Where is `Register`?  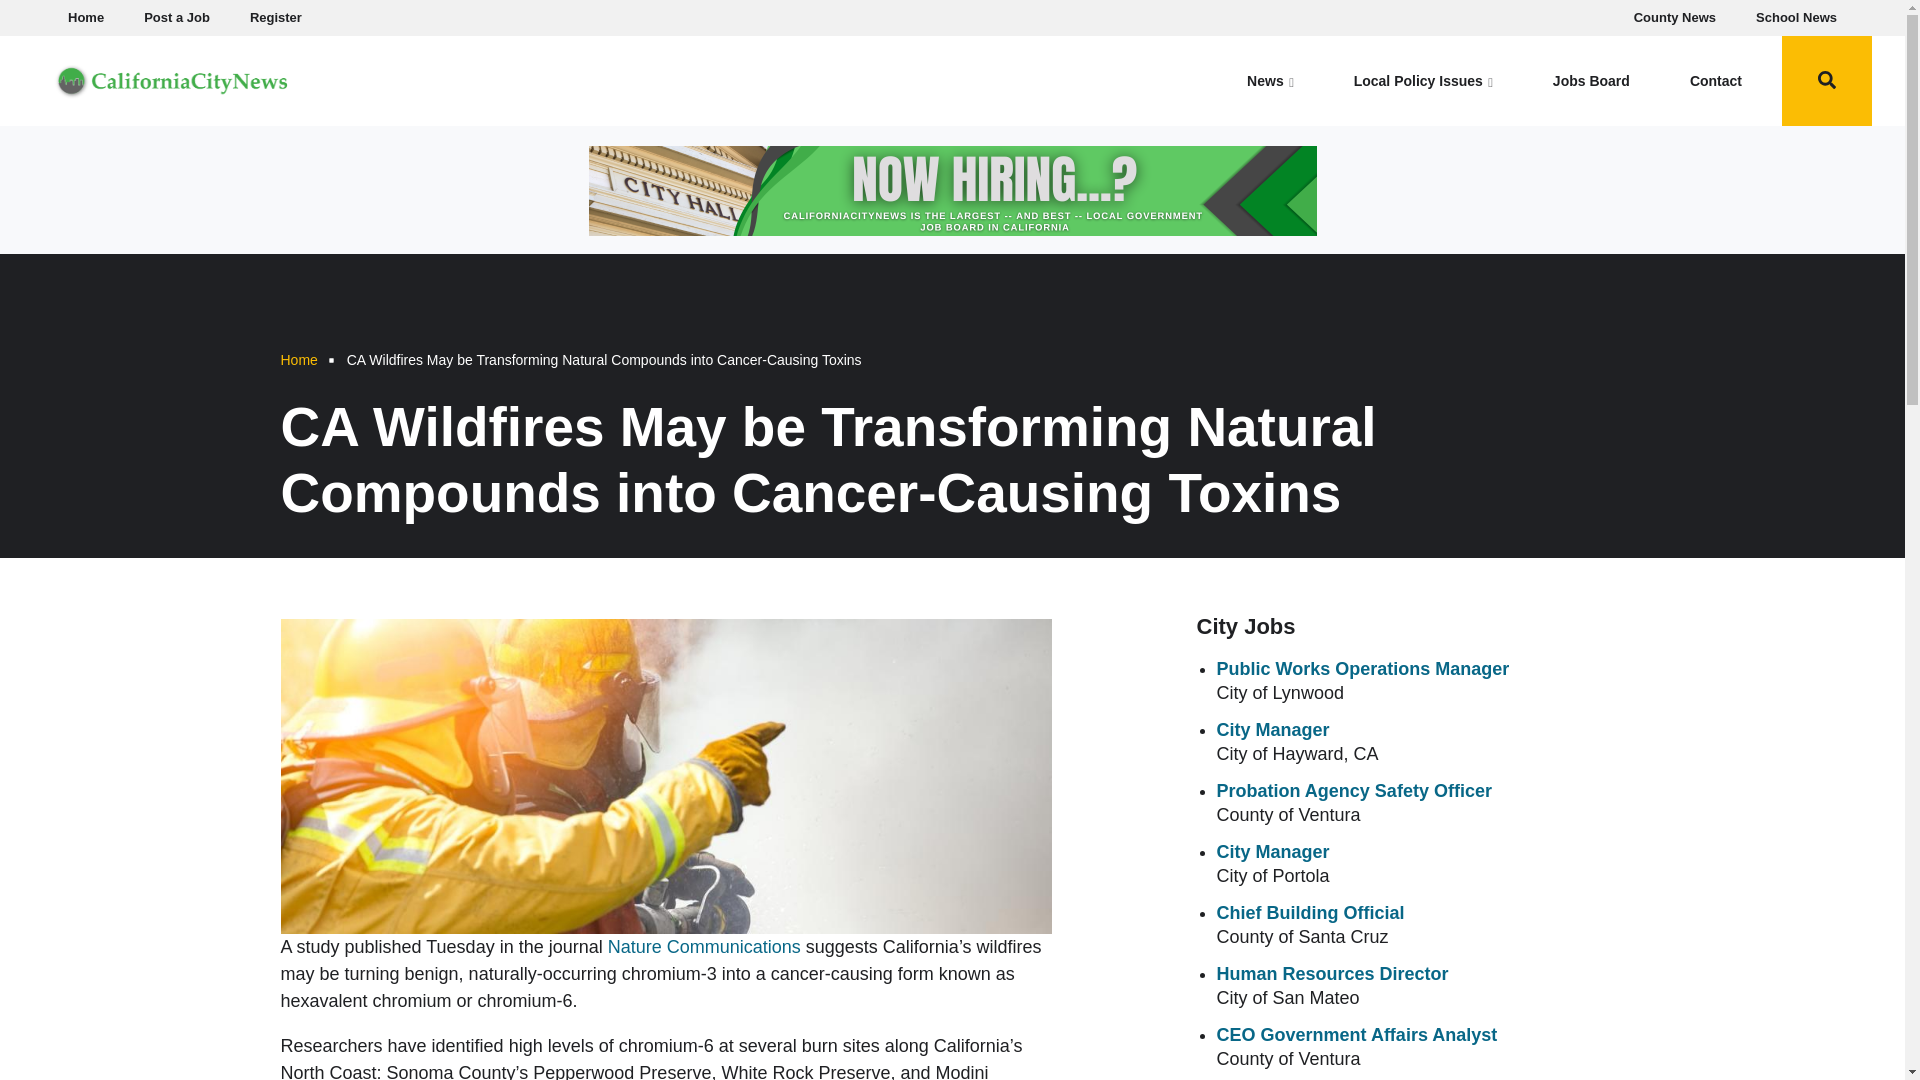
Register is located at coordinates (276, 18).